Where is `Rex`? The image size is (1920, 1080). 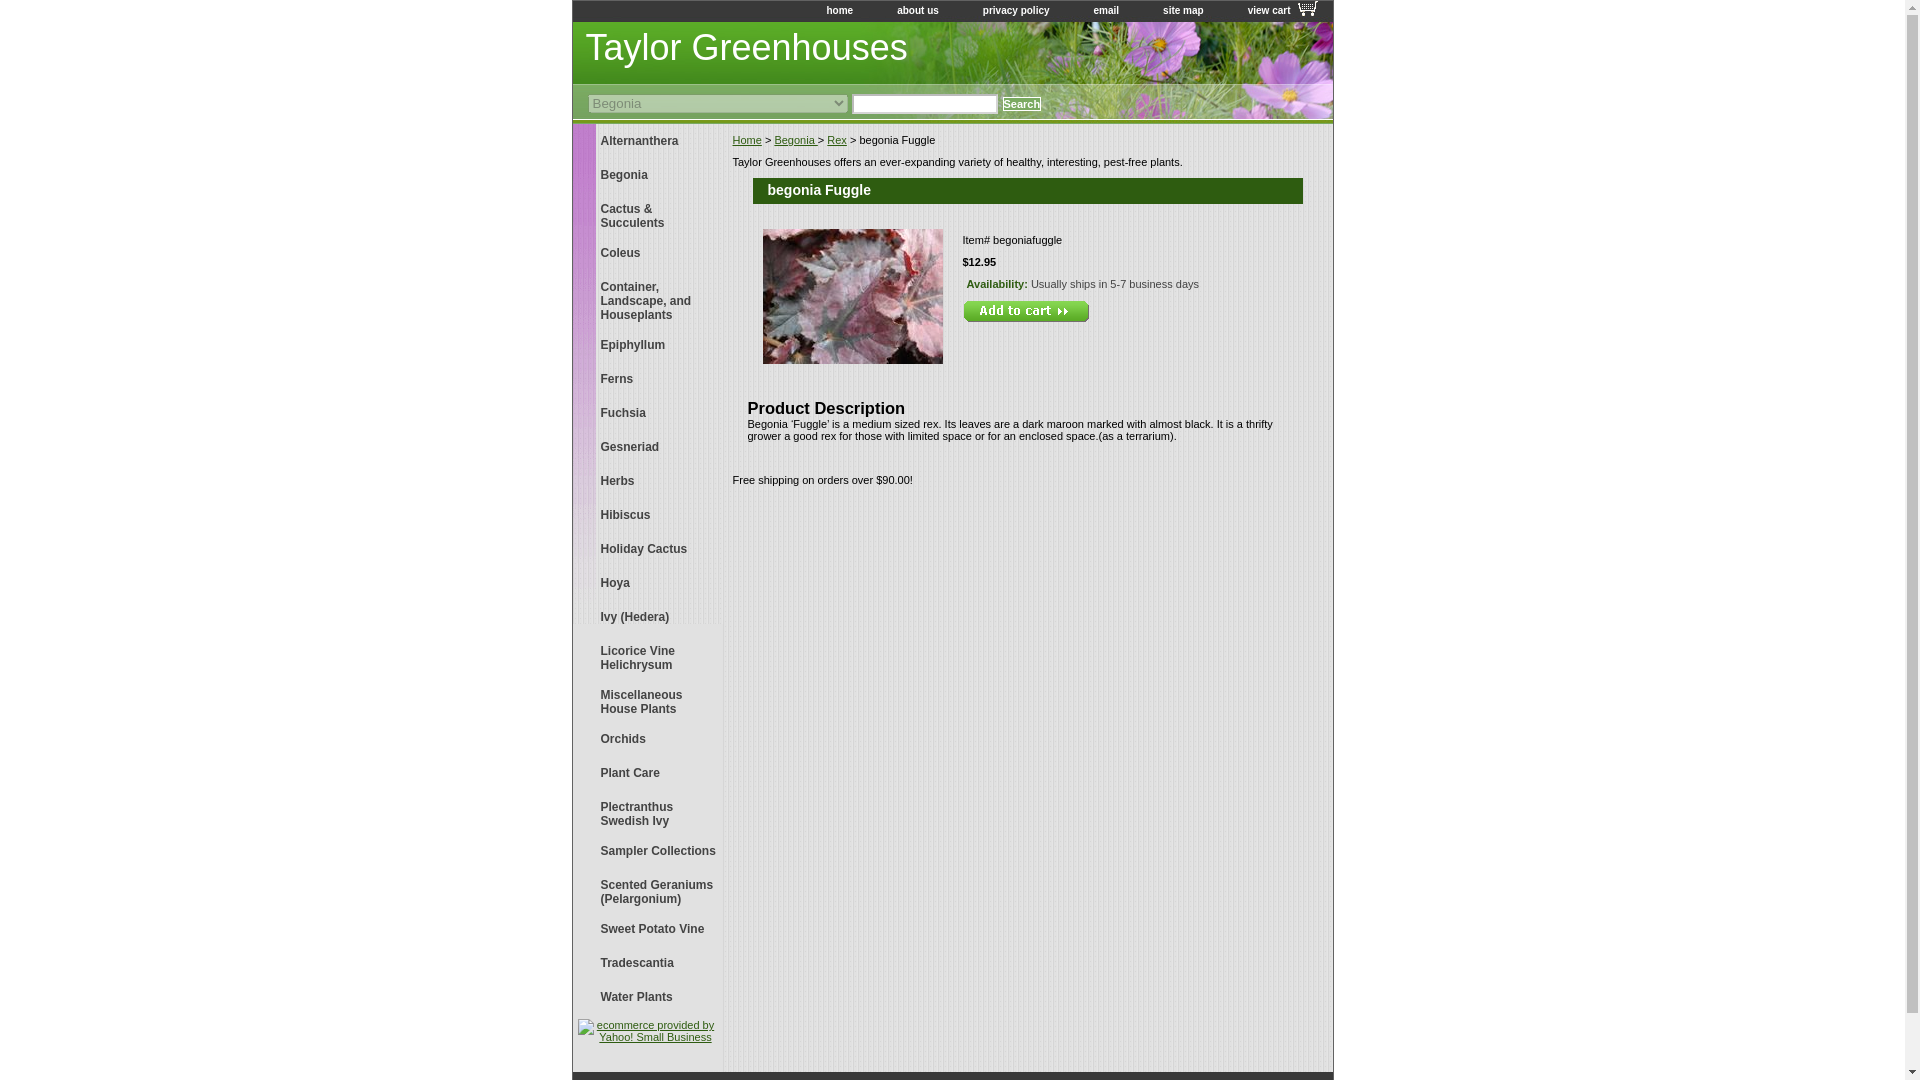 Rex is located at coordinates (836, 139).